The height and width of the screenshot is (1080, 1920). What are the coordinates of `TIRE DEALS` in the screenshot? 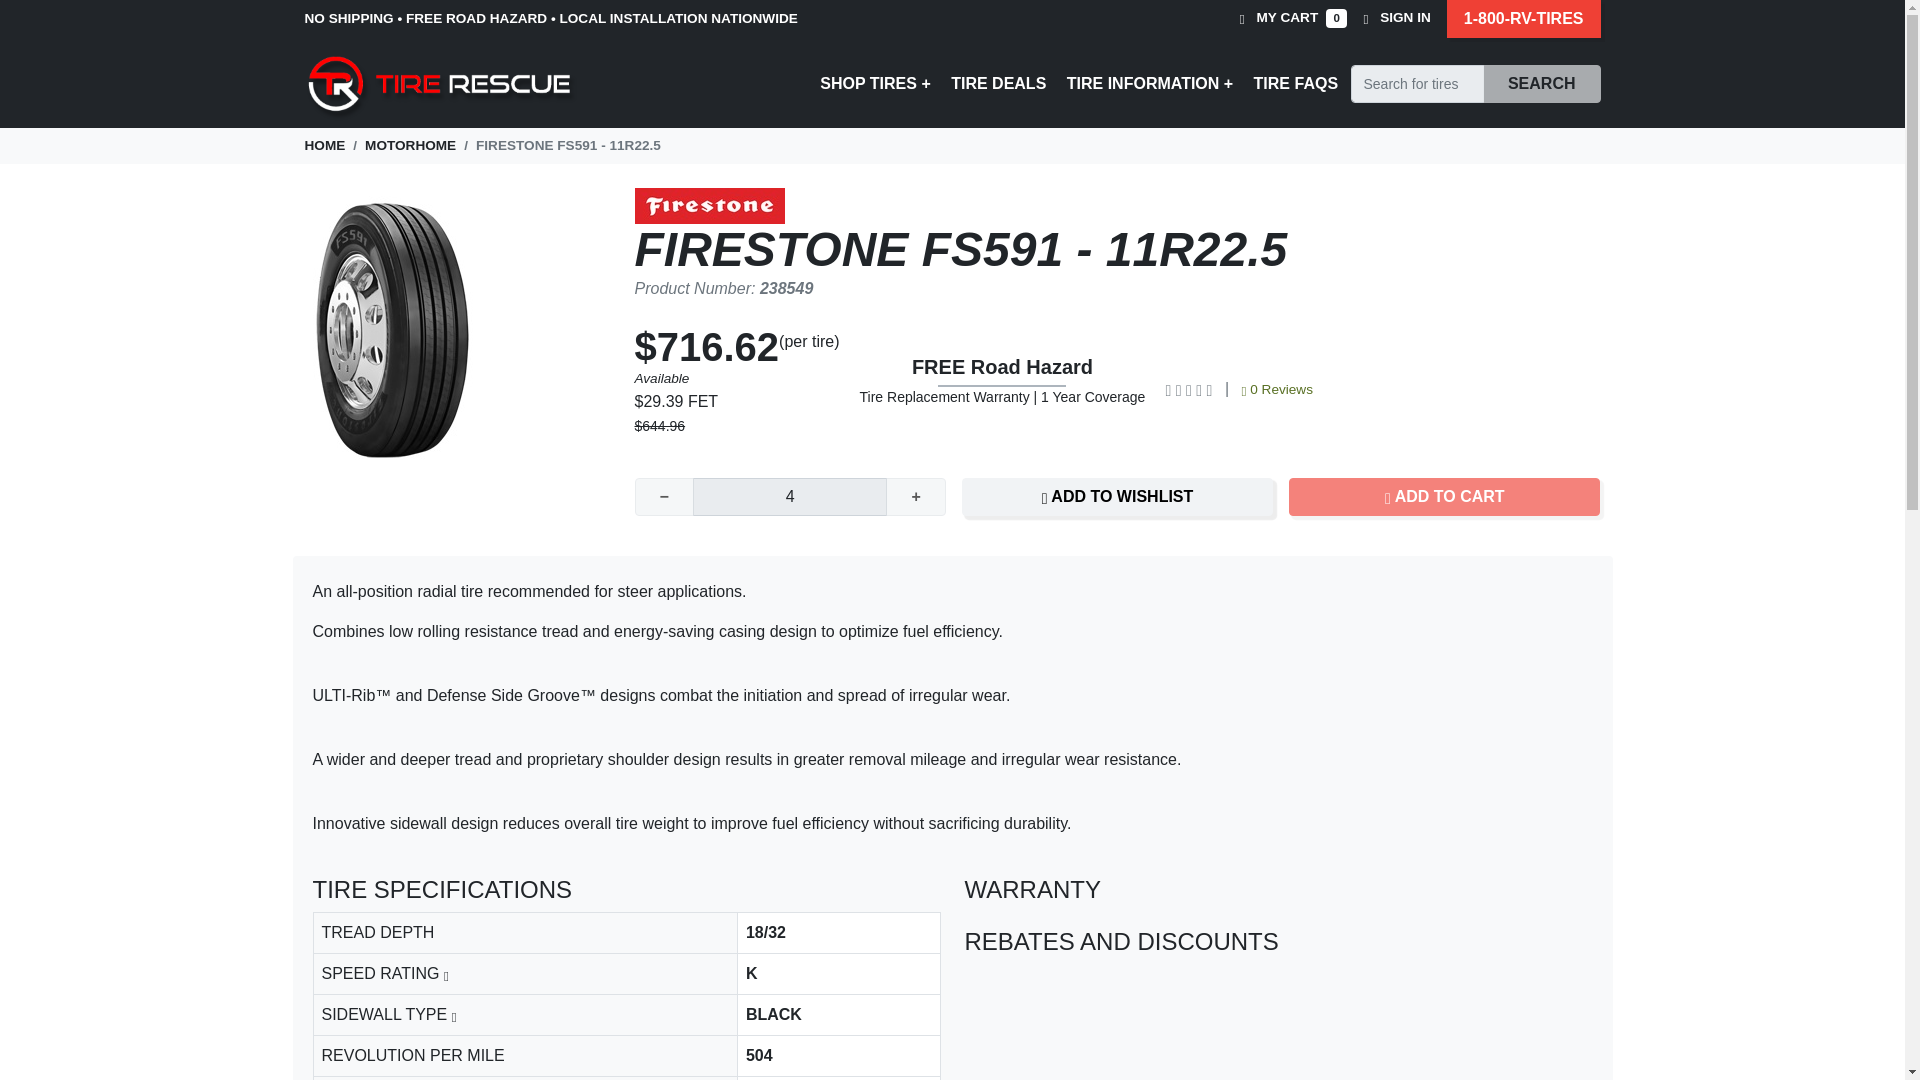 It's located at (998, 84).